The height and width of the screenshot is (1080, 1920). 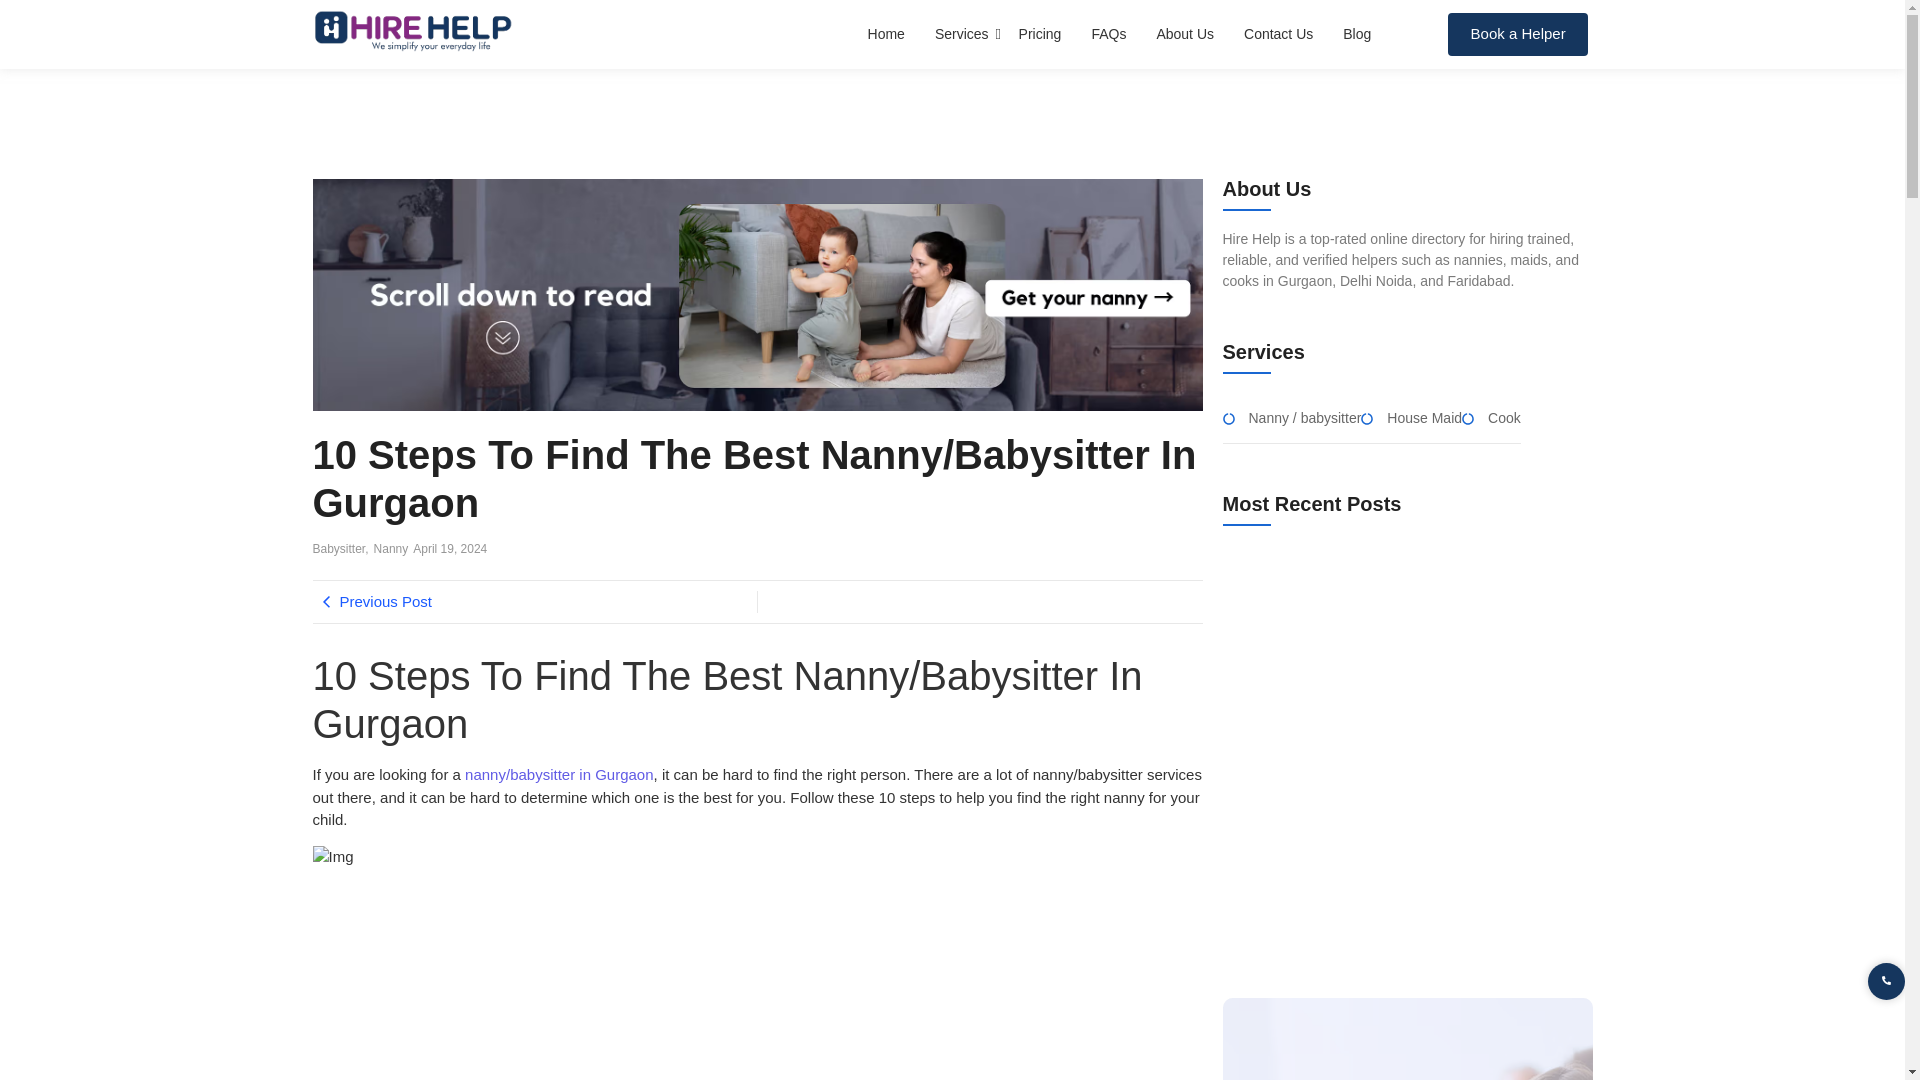 What do you see at coordinates (1356, 34) in the screenshot?
I see `Blog` at bounding box center [1356, 34].